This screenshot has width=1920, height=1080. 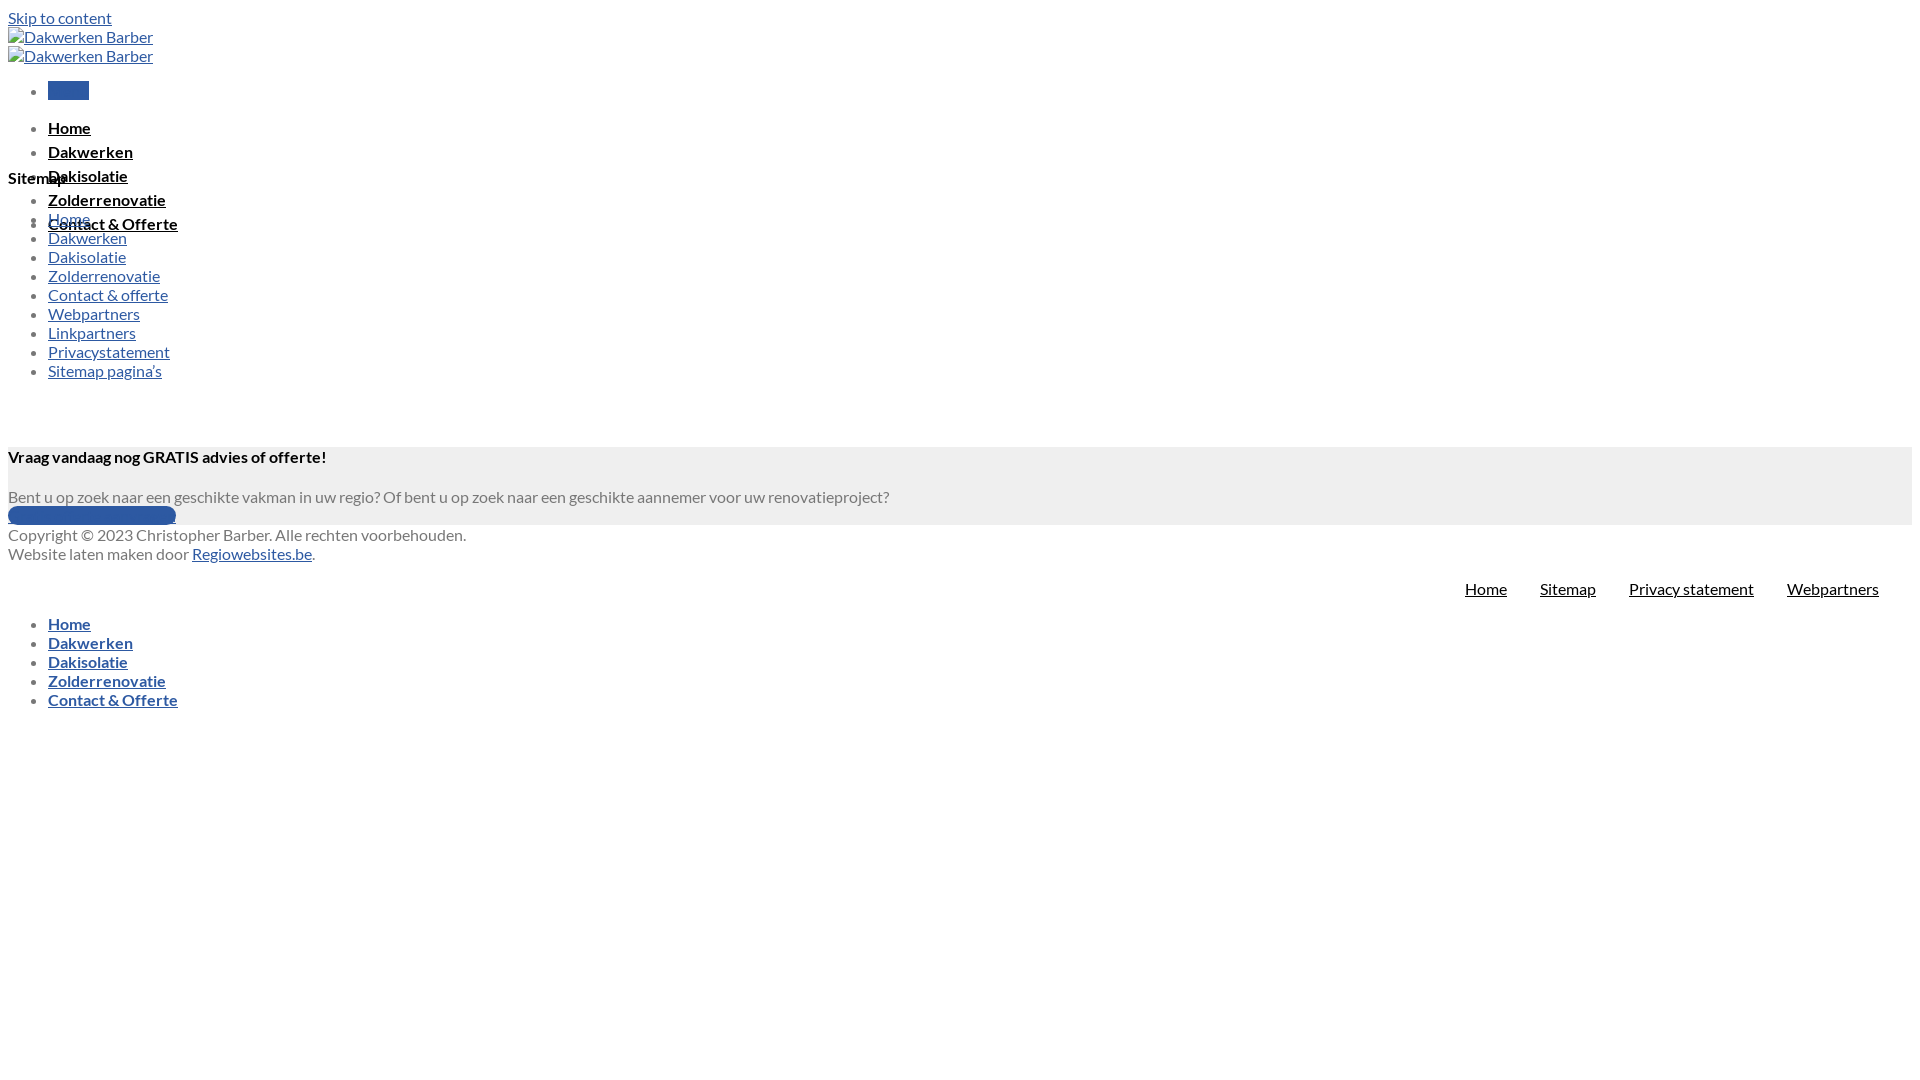 I want to click on Zolderrenovatie, so click(x=107, y=680).